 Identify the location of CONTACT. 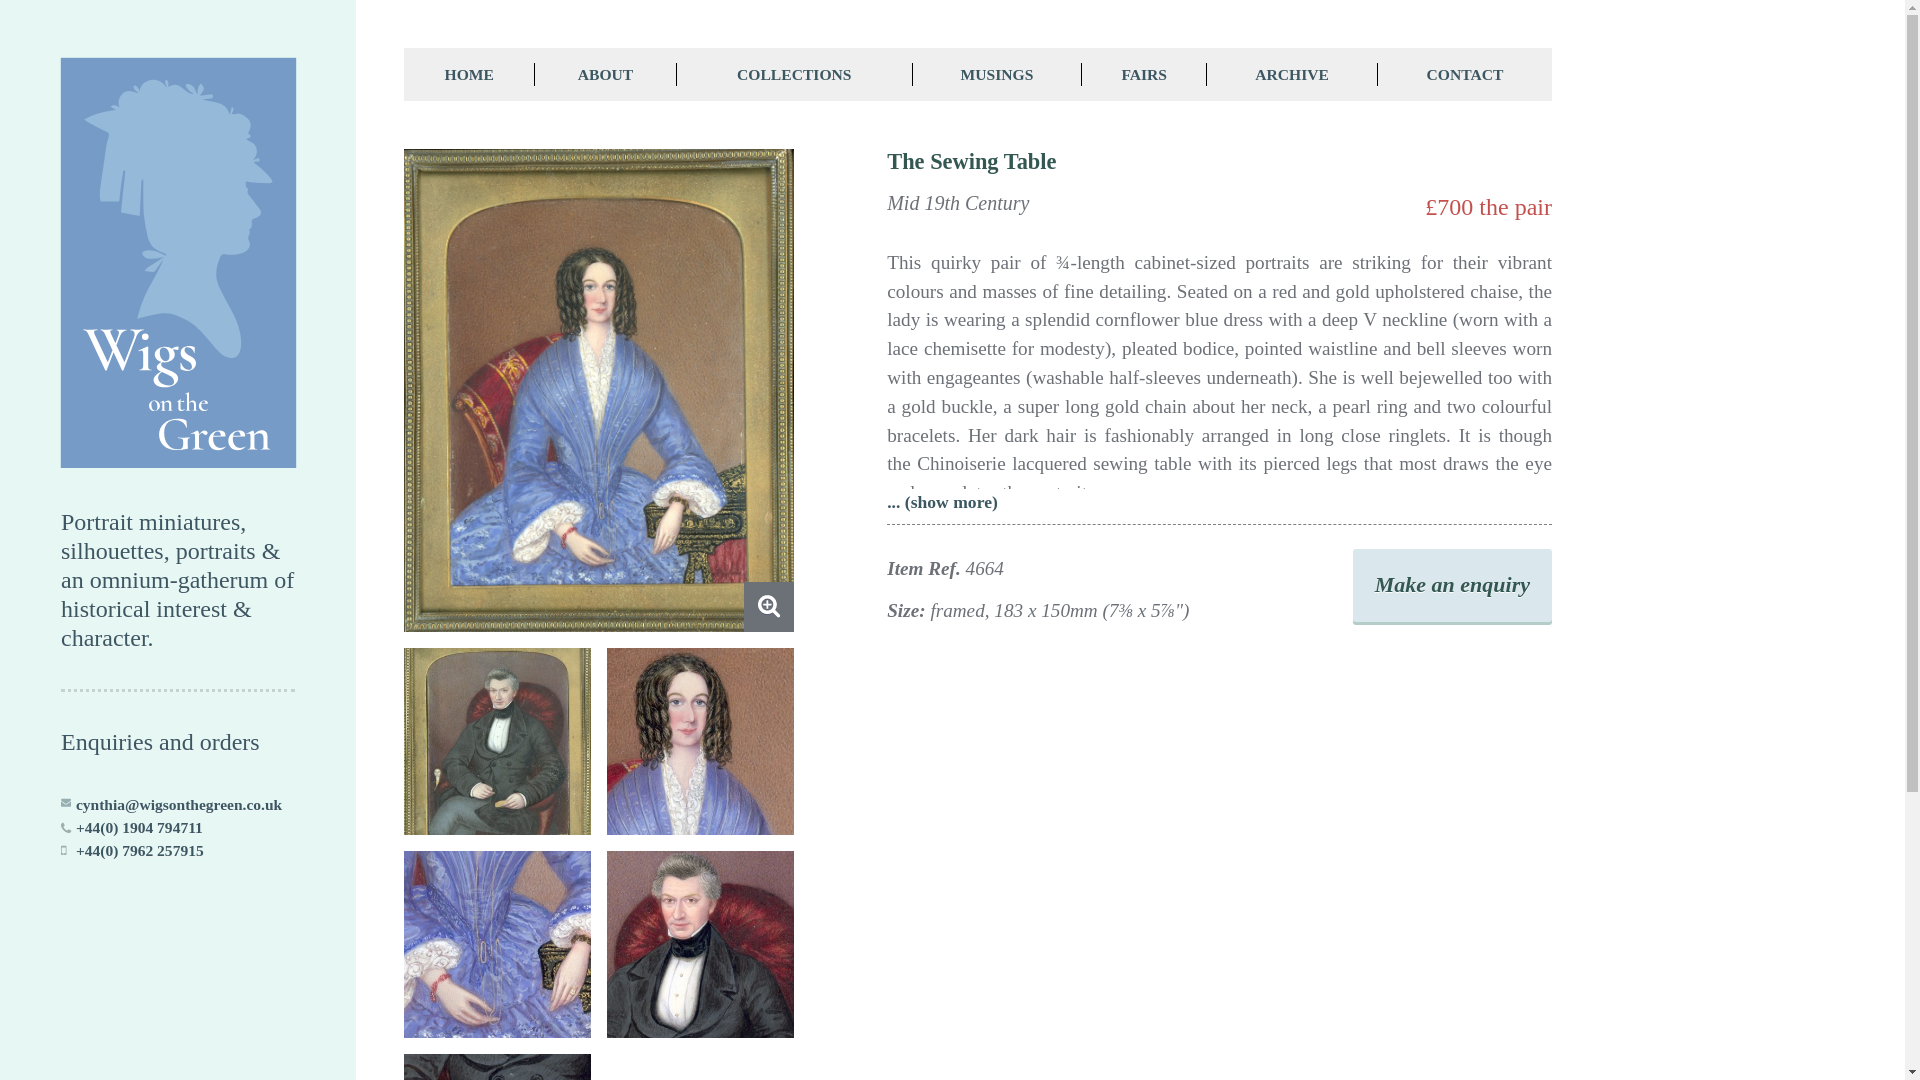
(1464, 74).